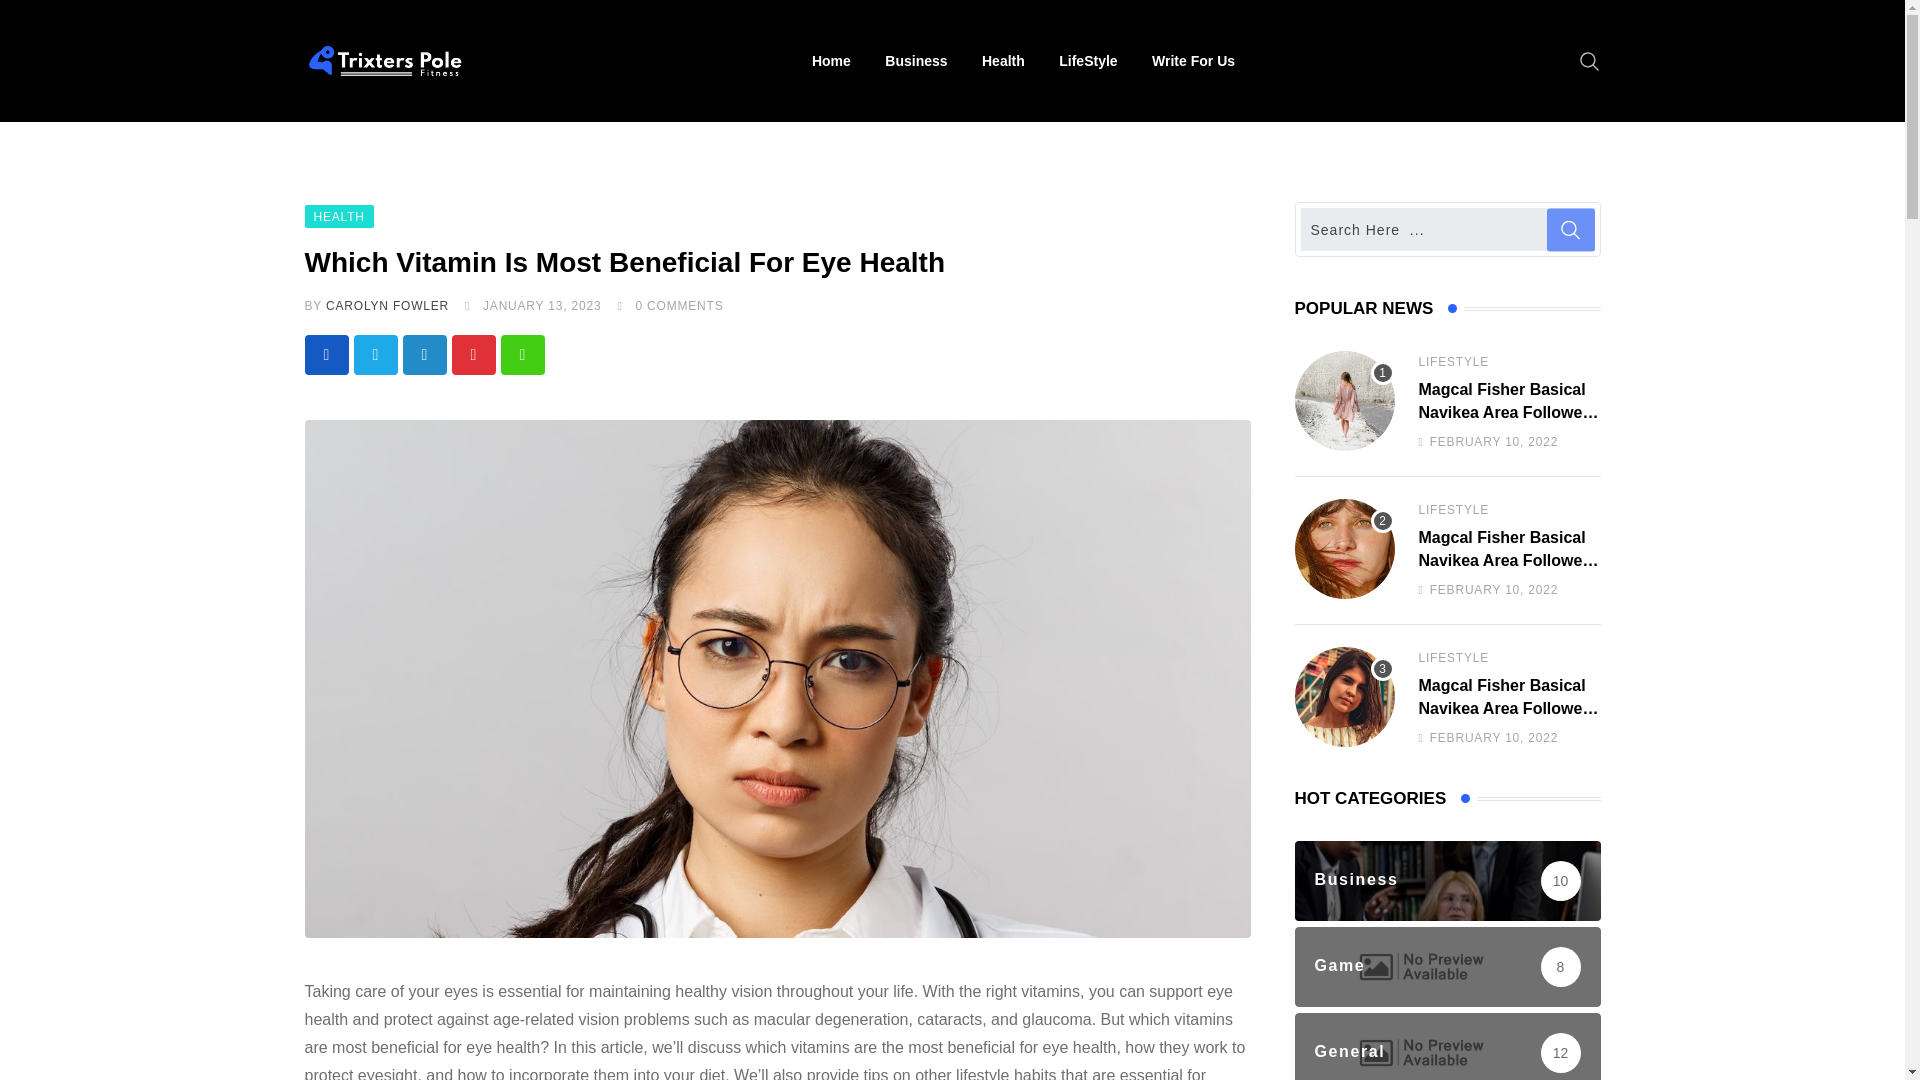 The height and width of the screenshot is (1080, 1920). What do you see at coordinates (388, 306) in the screenshot?
I see `CAROLYN FOWLER` at bounding box center [388, 306].